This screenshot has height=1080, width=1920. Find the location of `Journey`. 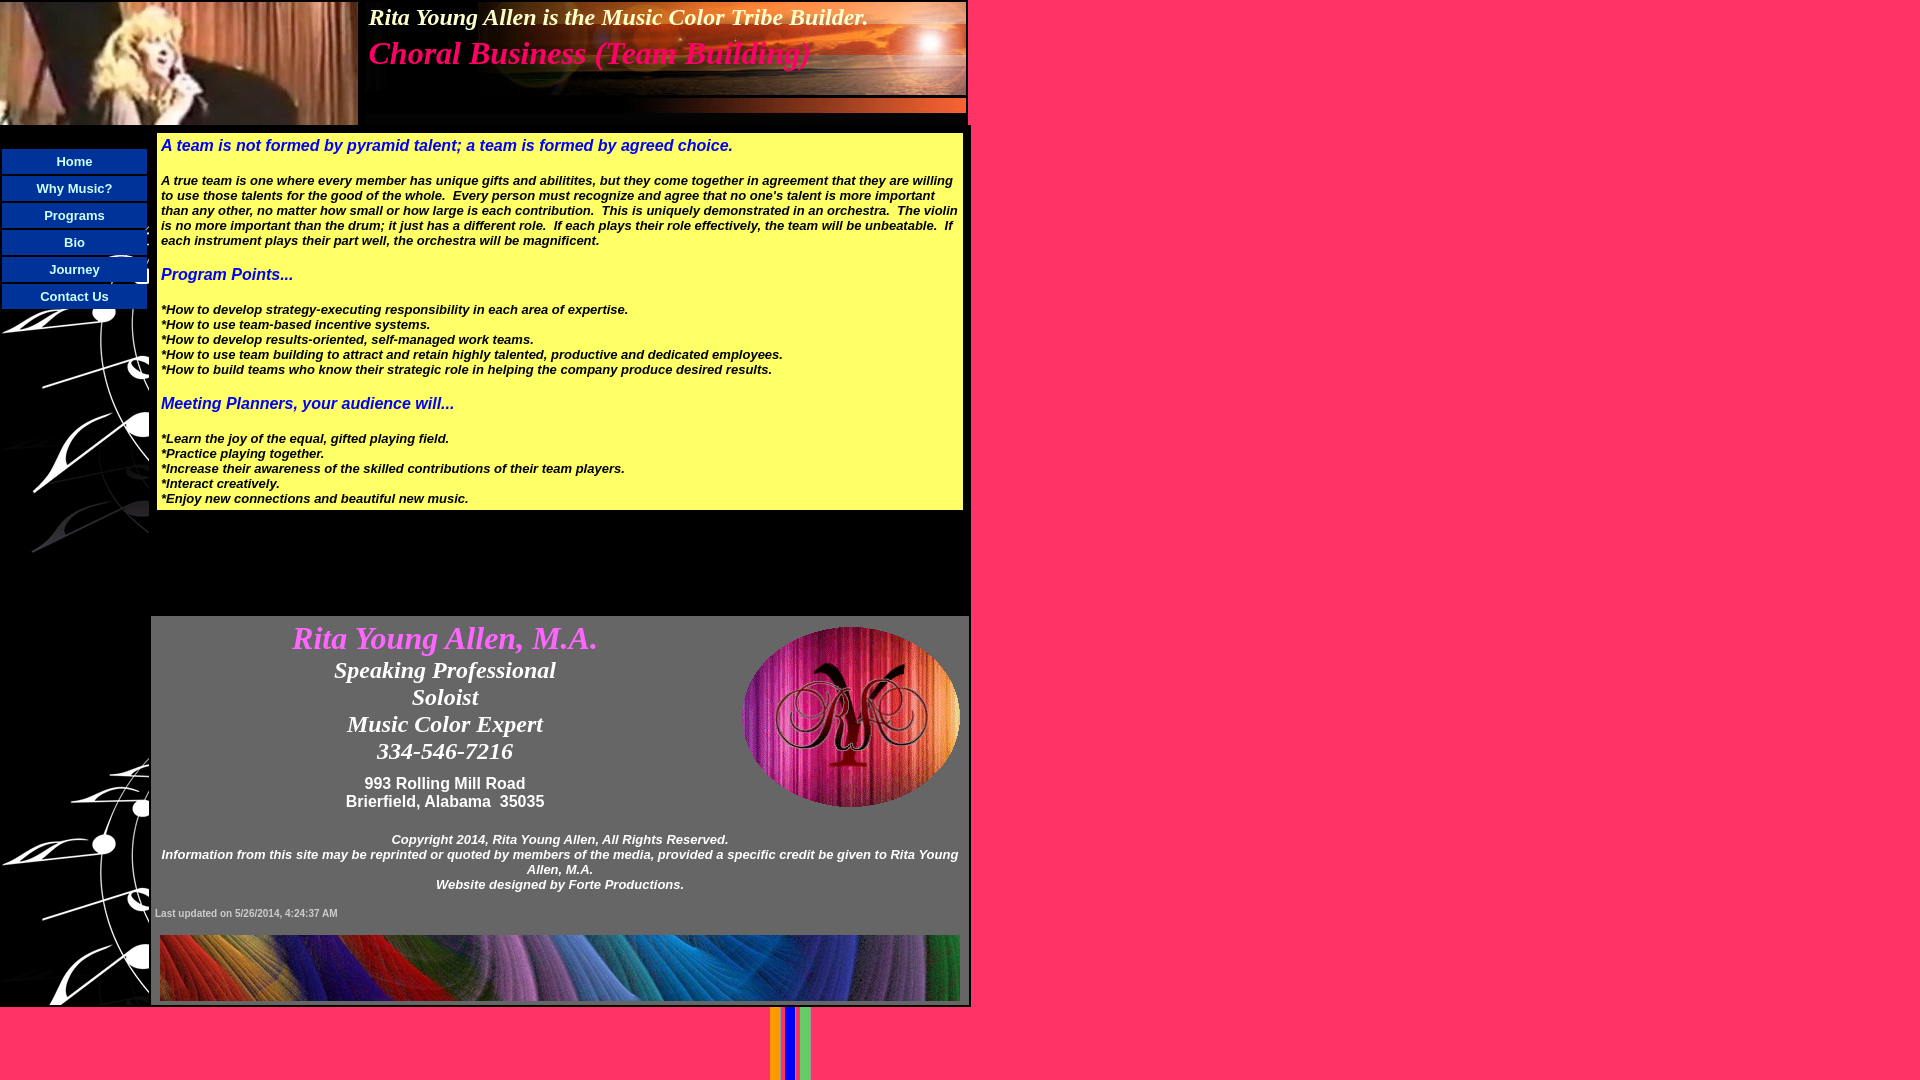

Journey is located at coordinates (74, 268).